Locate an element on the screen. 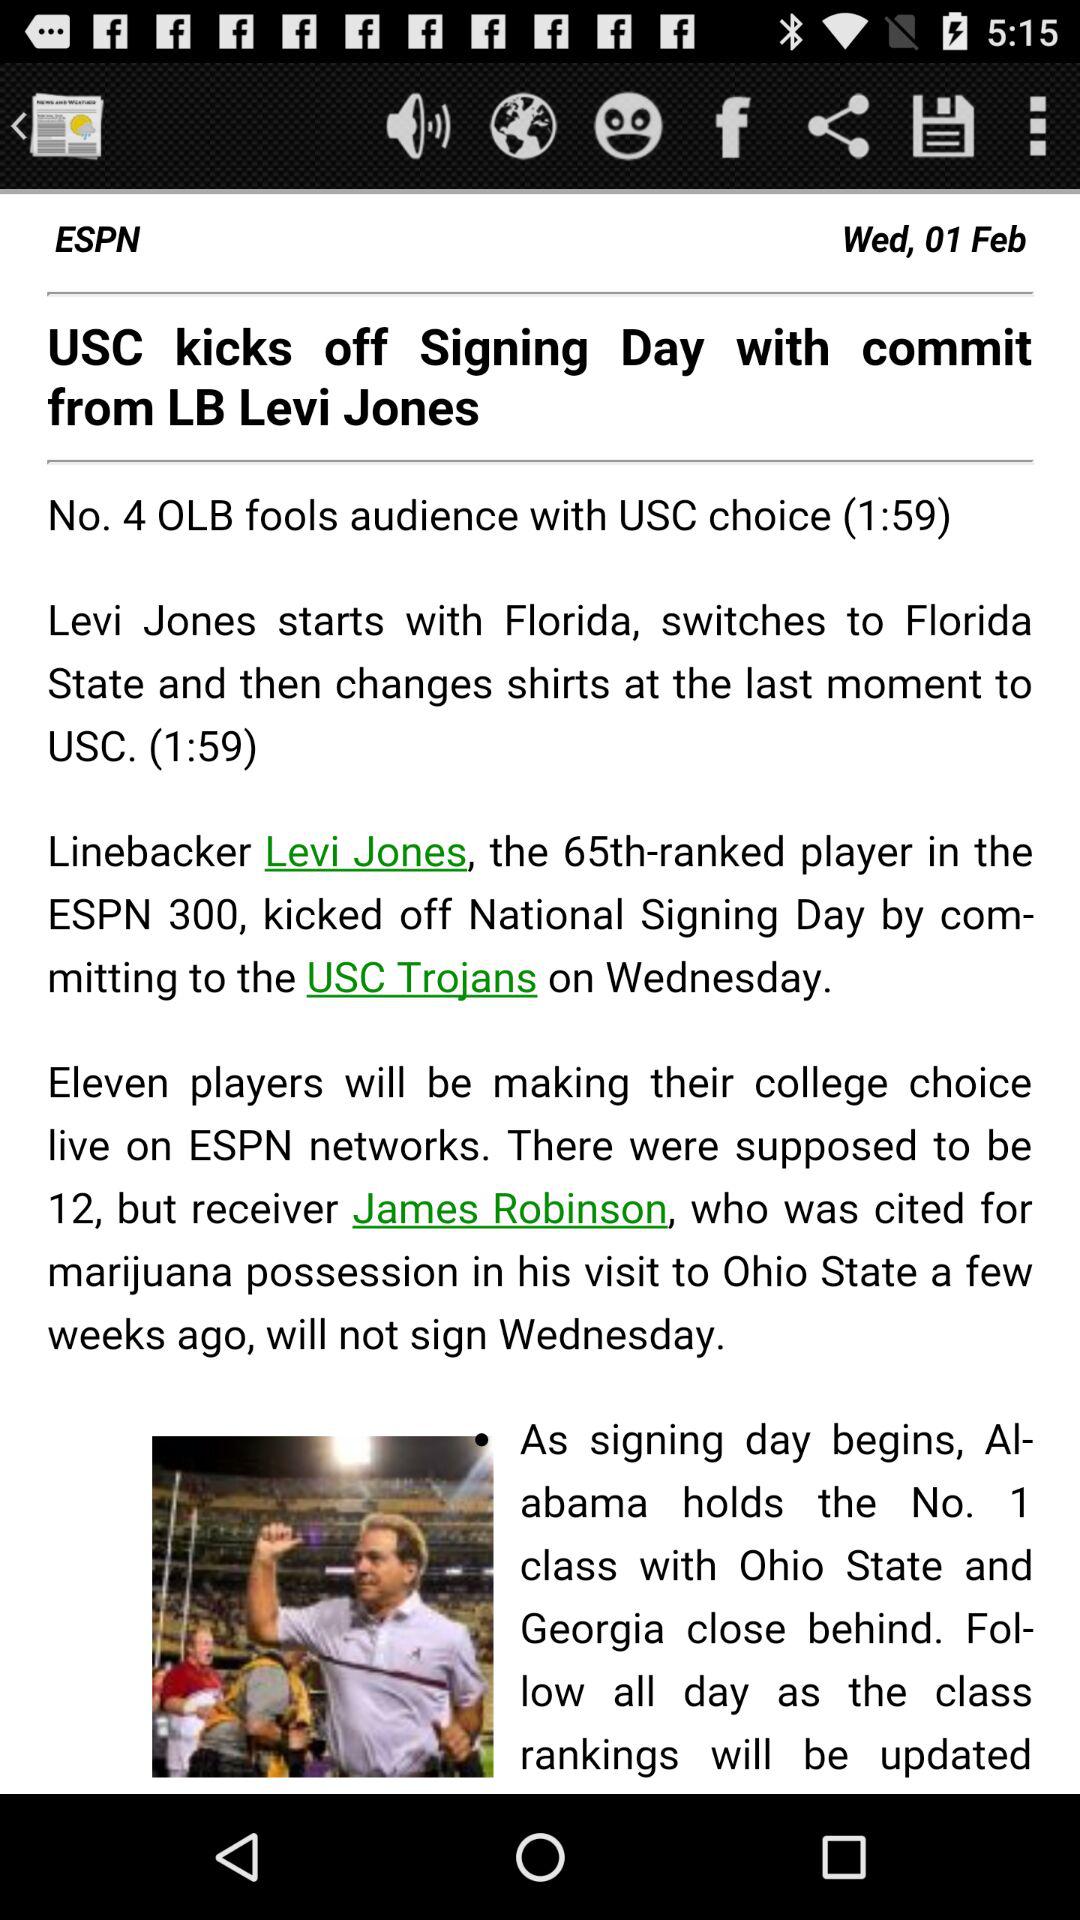 The height and width of the screenshot is (1920, 1080). sound on is located at coordinates (418, 126).